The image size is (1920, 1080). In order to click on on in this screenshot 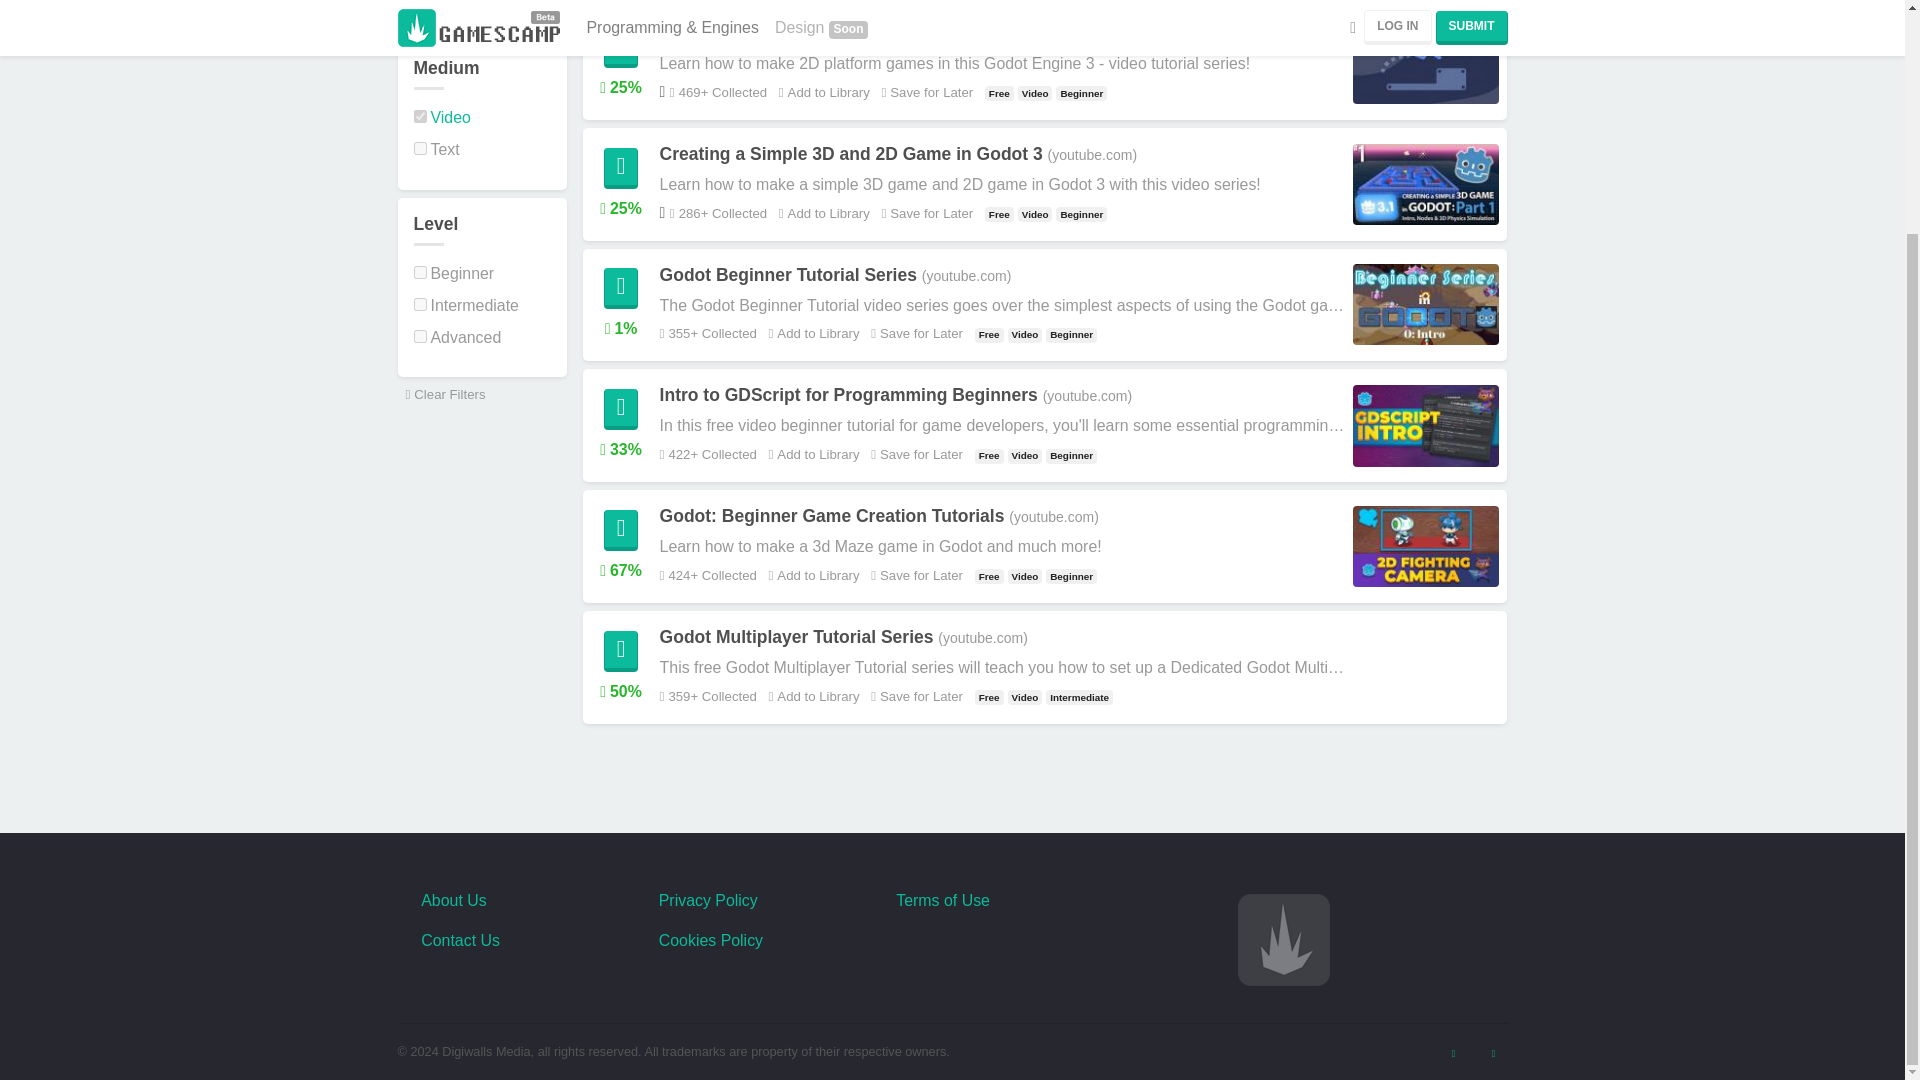, I will do `click(420, 116)`.